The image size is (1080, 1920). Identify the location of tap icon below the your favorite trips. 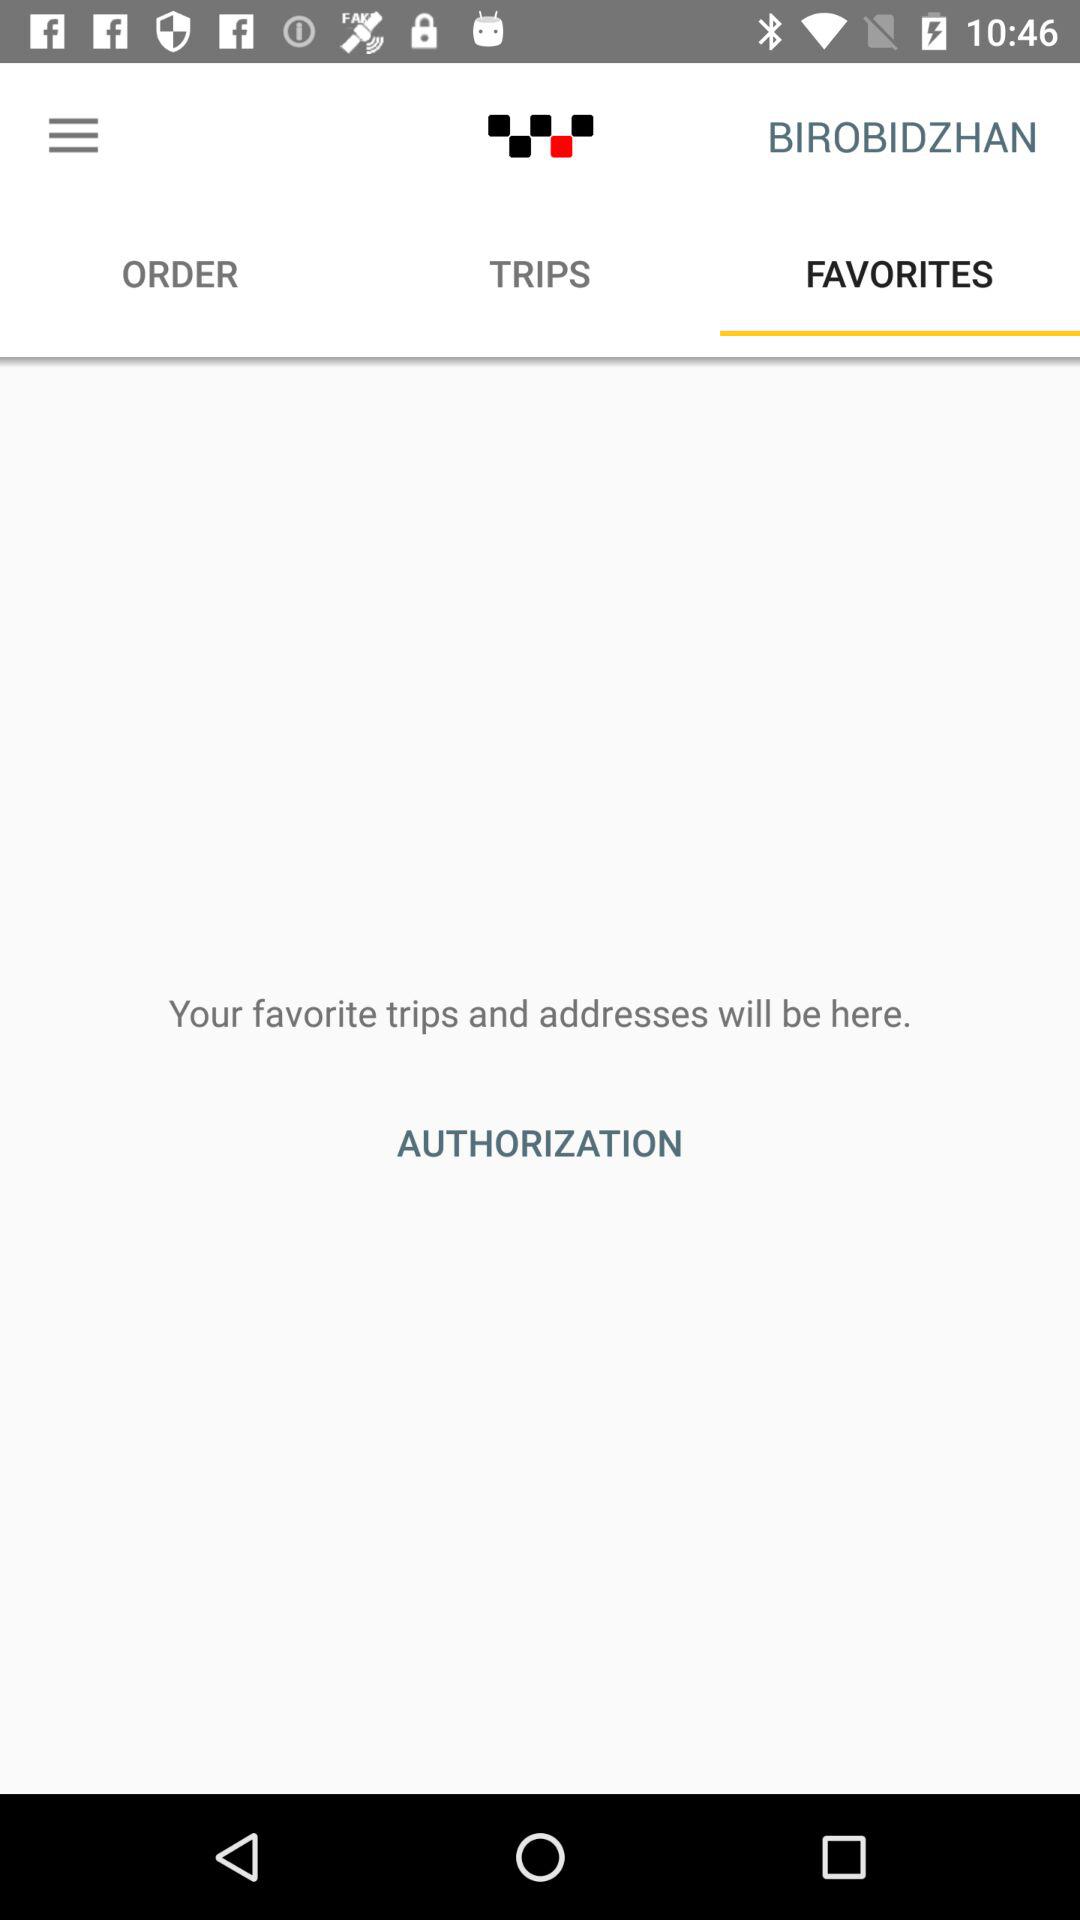
(540, 1142).